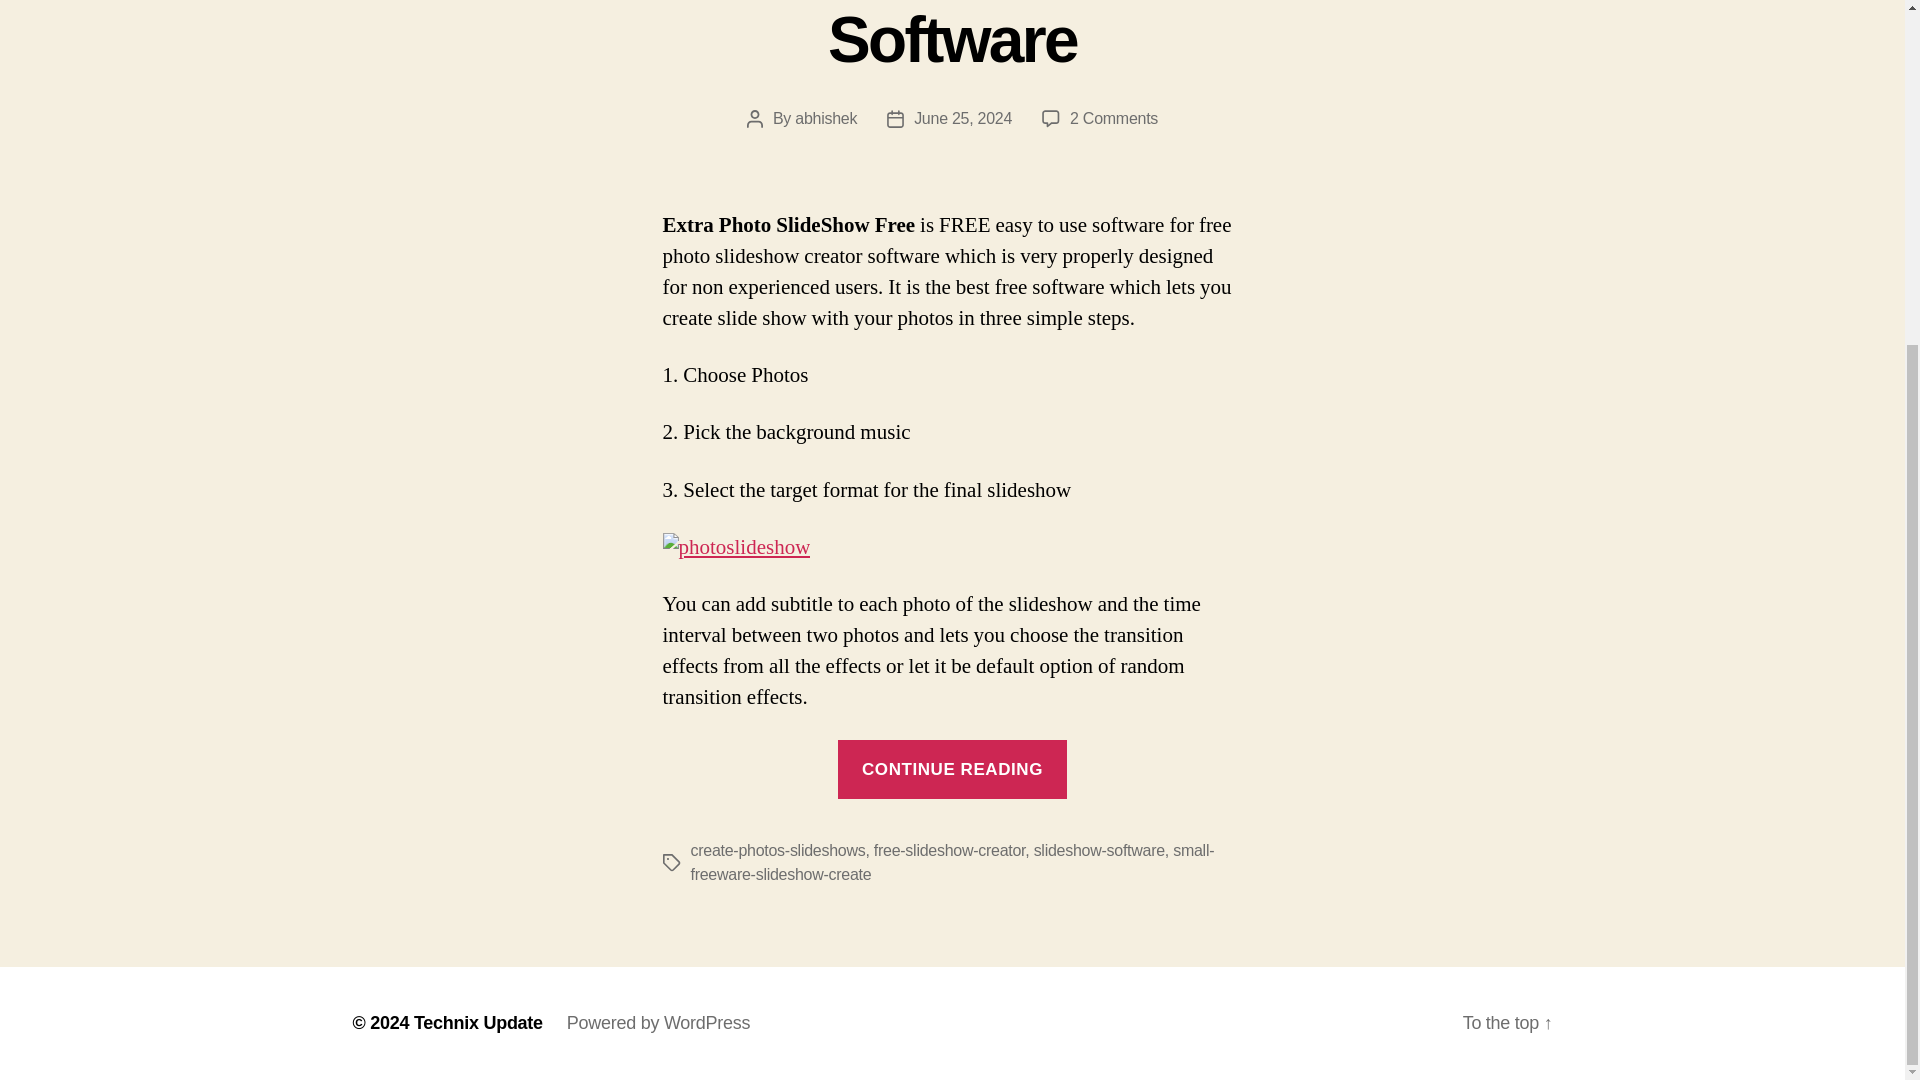 Image resolution: width=1920 pixels, height=1080 pixels. What do you see at coordinates (777, 850) in the screenshot?
I see `create-photos-slideshows` at bounding box center [777, 850].